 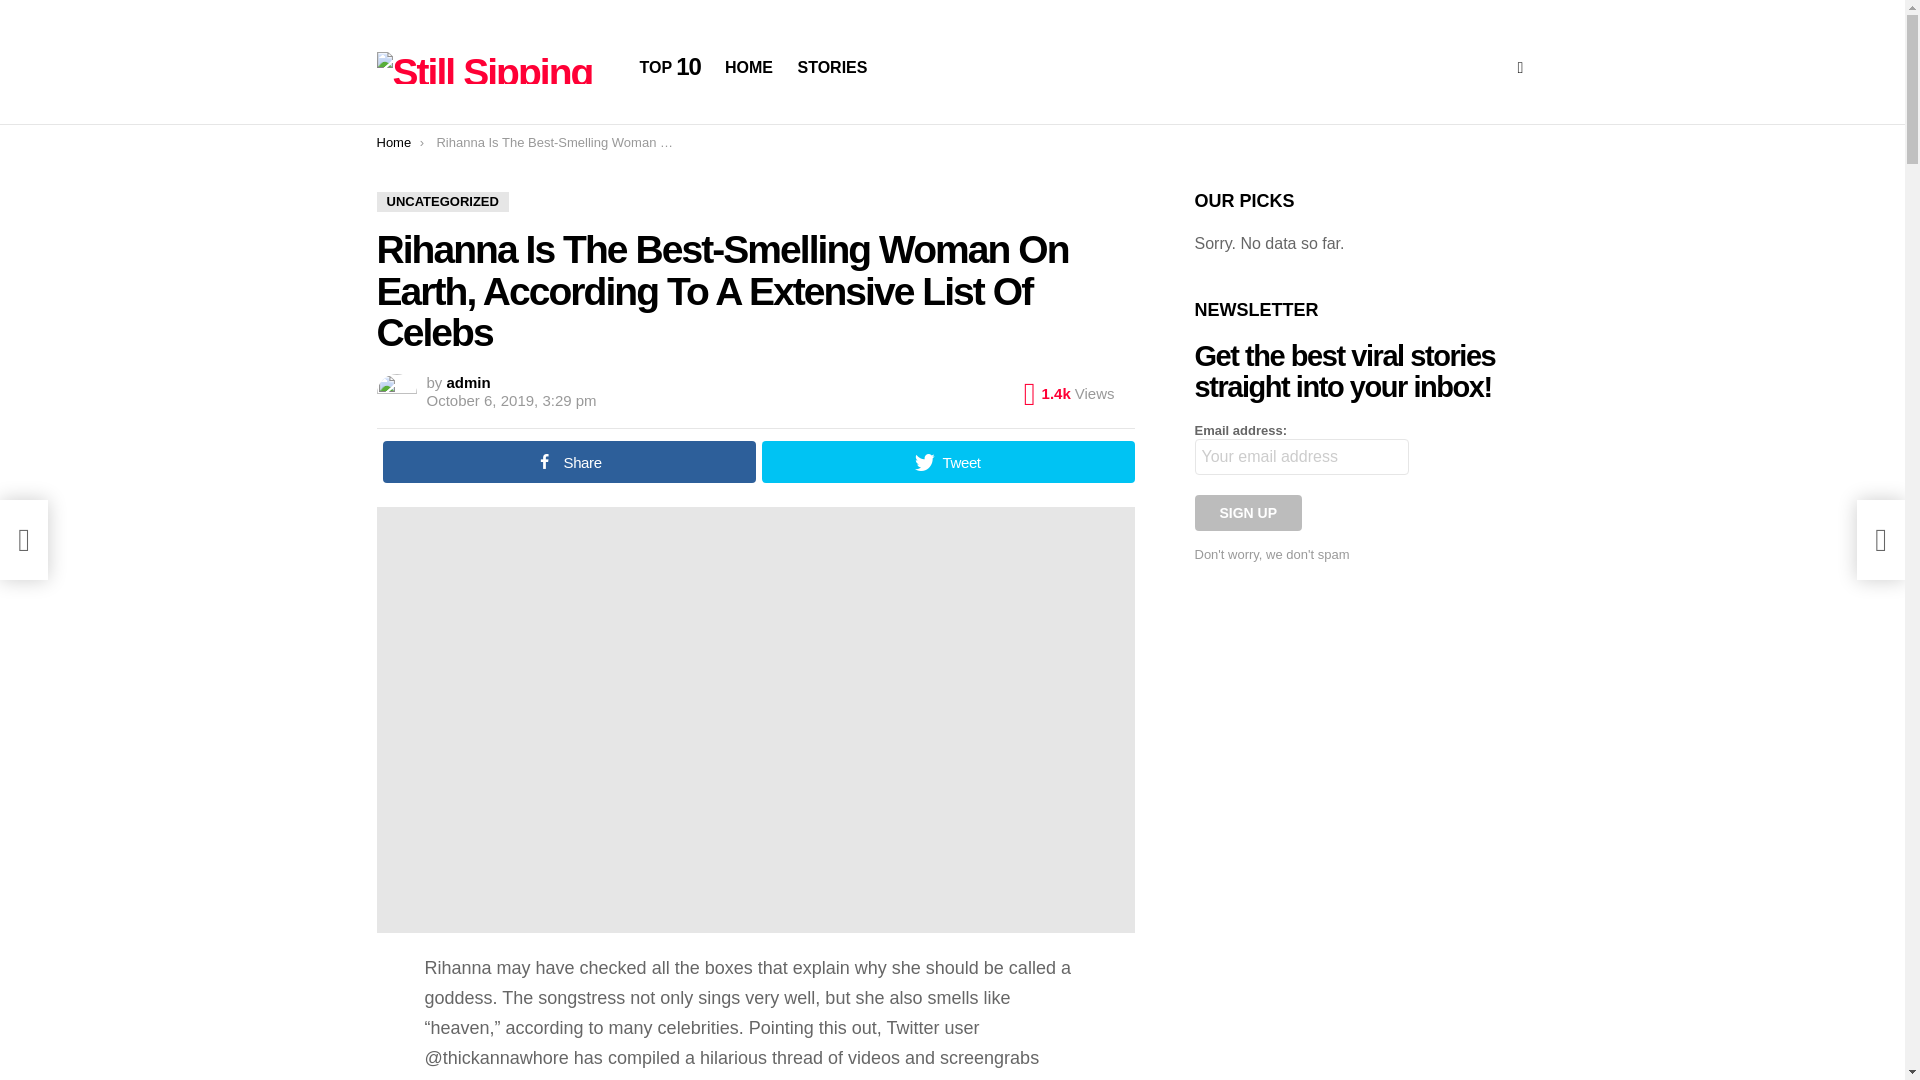 I want to click on STORIES, so click(x=832, y=68).